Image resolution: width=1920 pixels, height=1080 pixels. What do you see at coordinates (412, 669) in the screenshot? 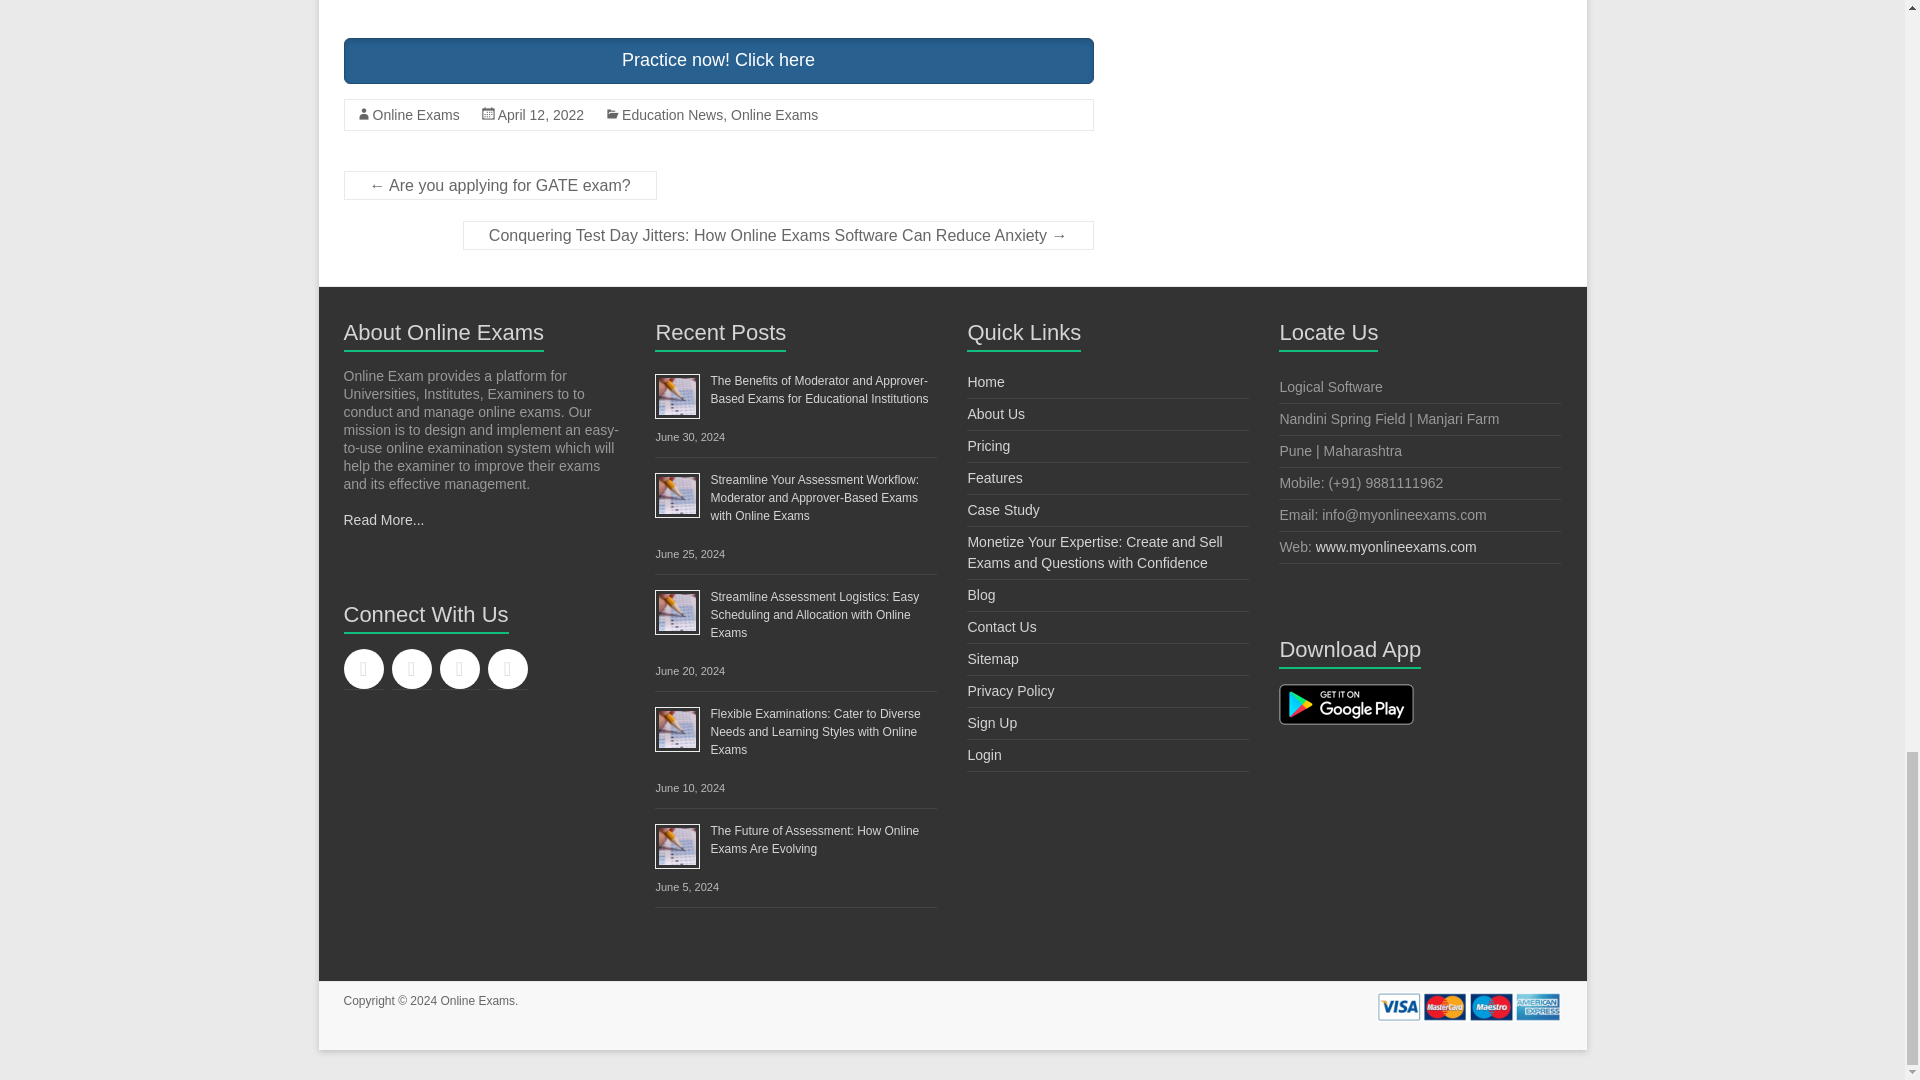
I see `YouTube` at bounding box center [412, 669].